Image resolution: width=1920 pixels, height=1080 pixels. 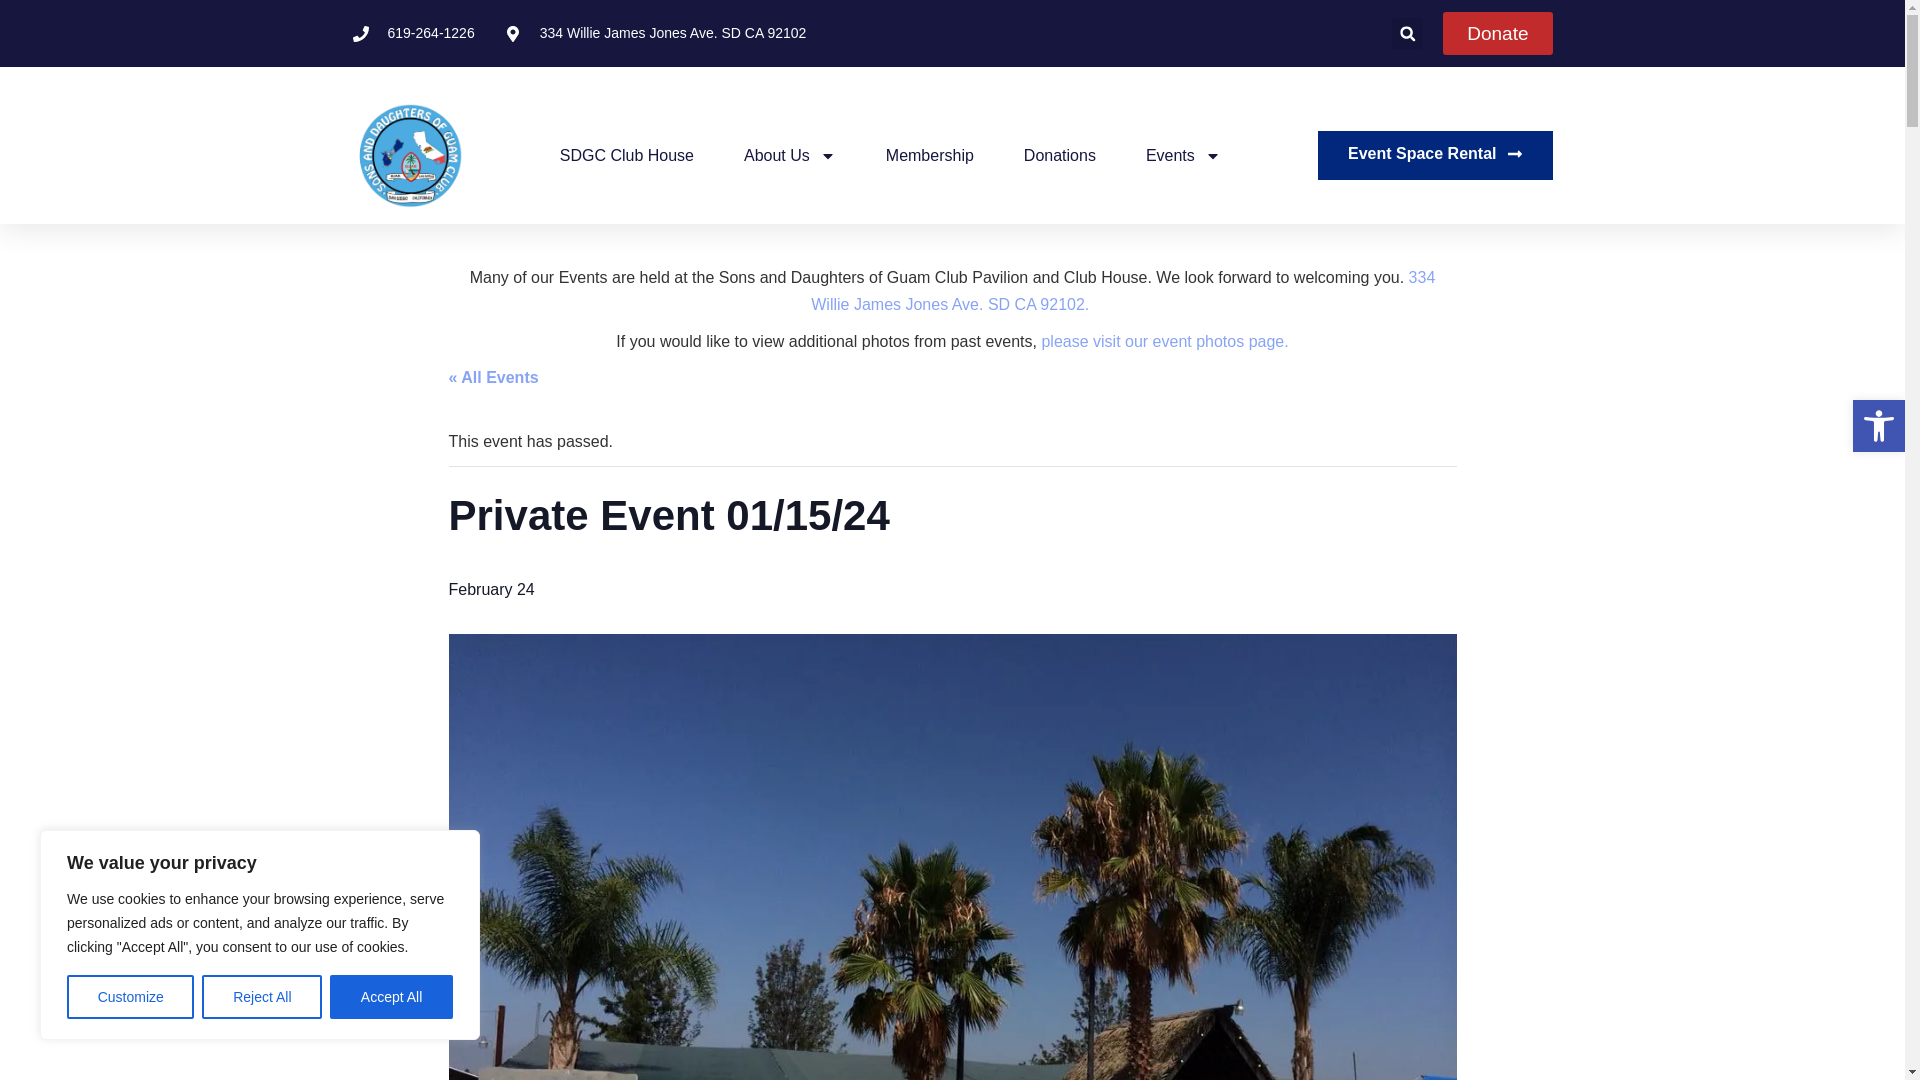 I want to click on About Us, so click(x=790, y=154).